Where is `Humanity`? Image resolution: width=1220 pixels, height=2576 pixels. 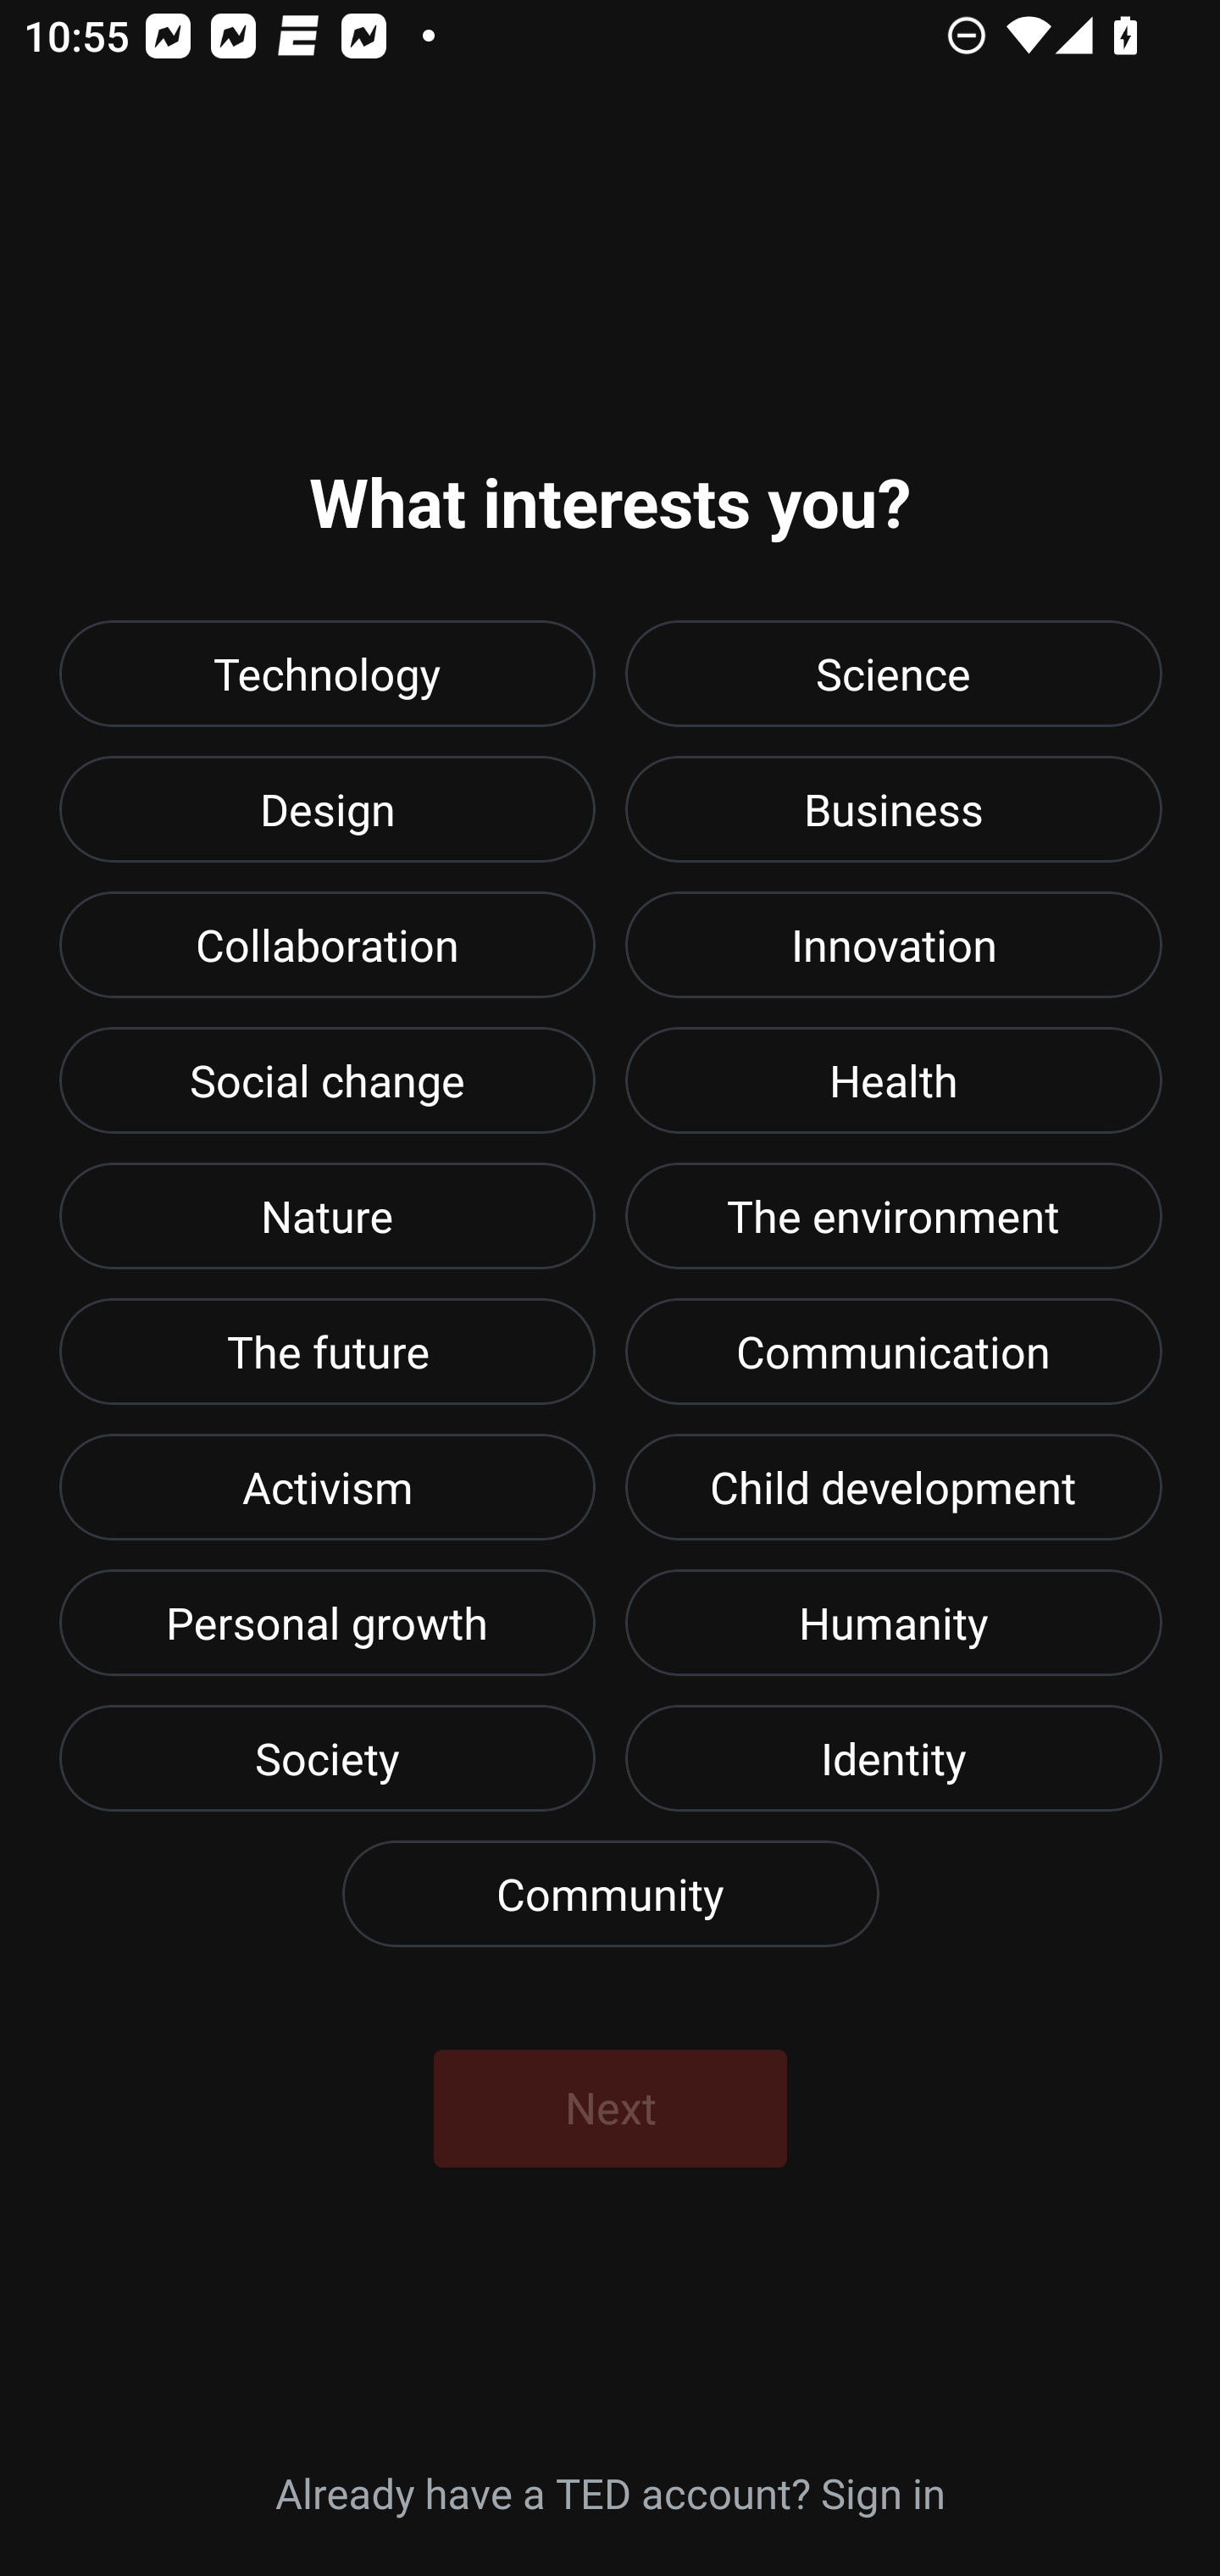
Humanity is located at coordinates (893, 1623).